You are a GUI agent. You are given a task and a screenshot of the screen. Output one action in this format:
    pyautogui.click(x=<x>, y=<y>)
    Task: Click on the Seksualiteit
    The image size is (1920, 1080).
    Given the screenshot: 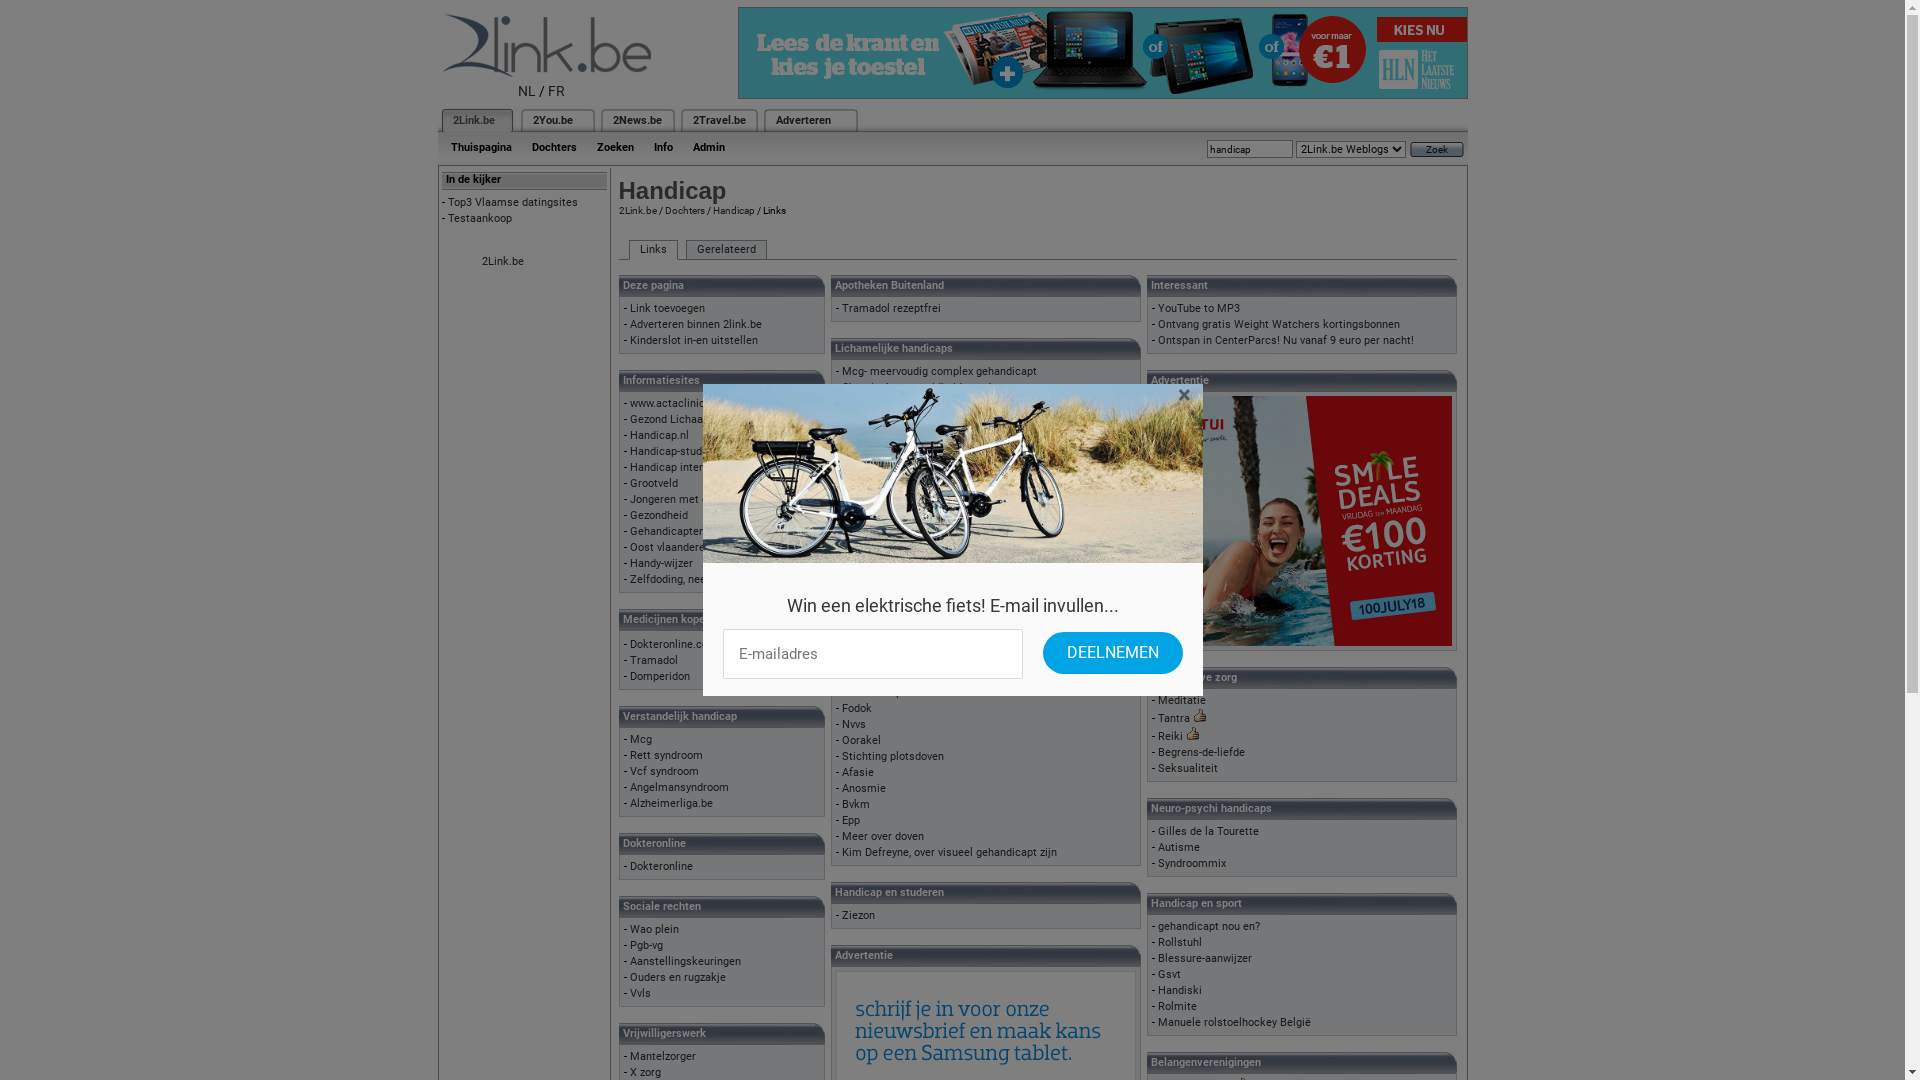 What is the action you would take?
    pyautogui.click(x=1188, y=768)
    